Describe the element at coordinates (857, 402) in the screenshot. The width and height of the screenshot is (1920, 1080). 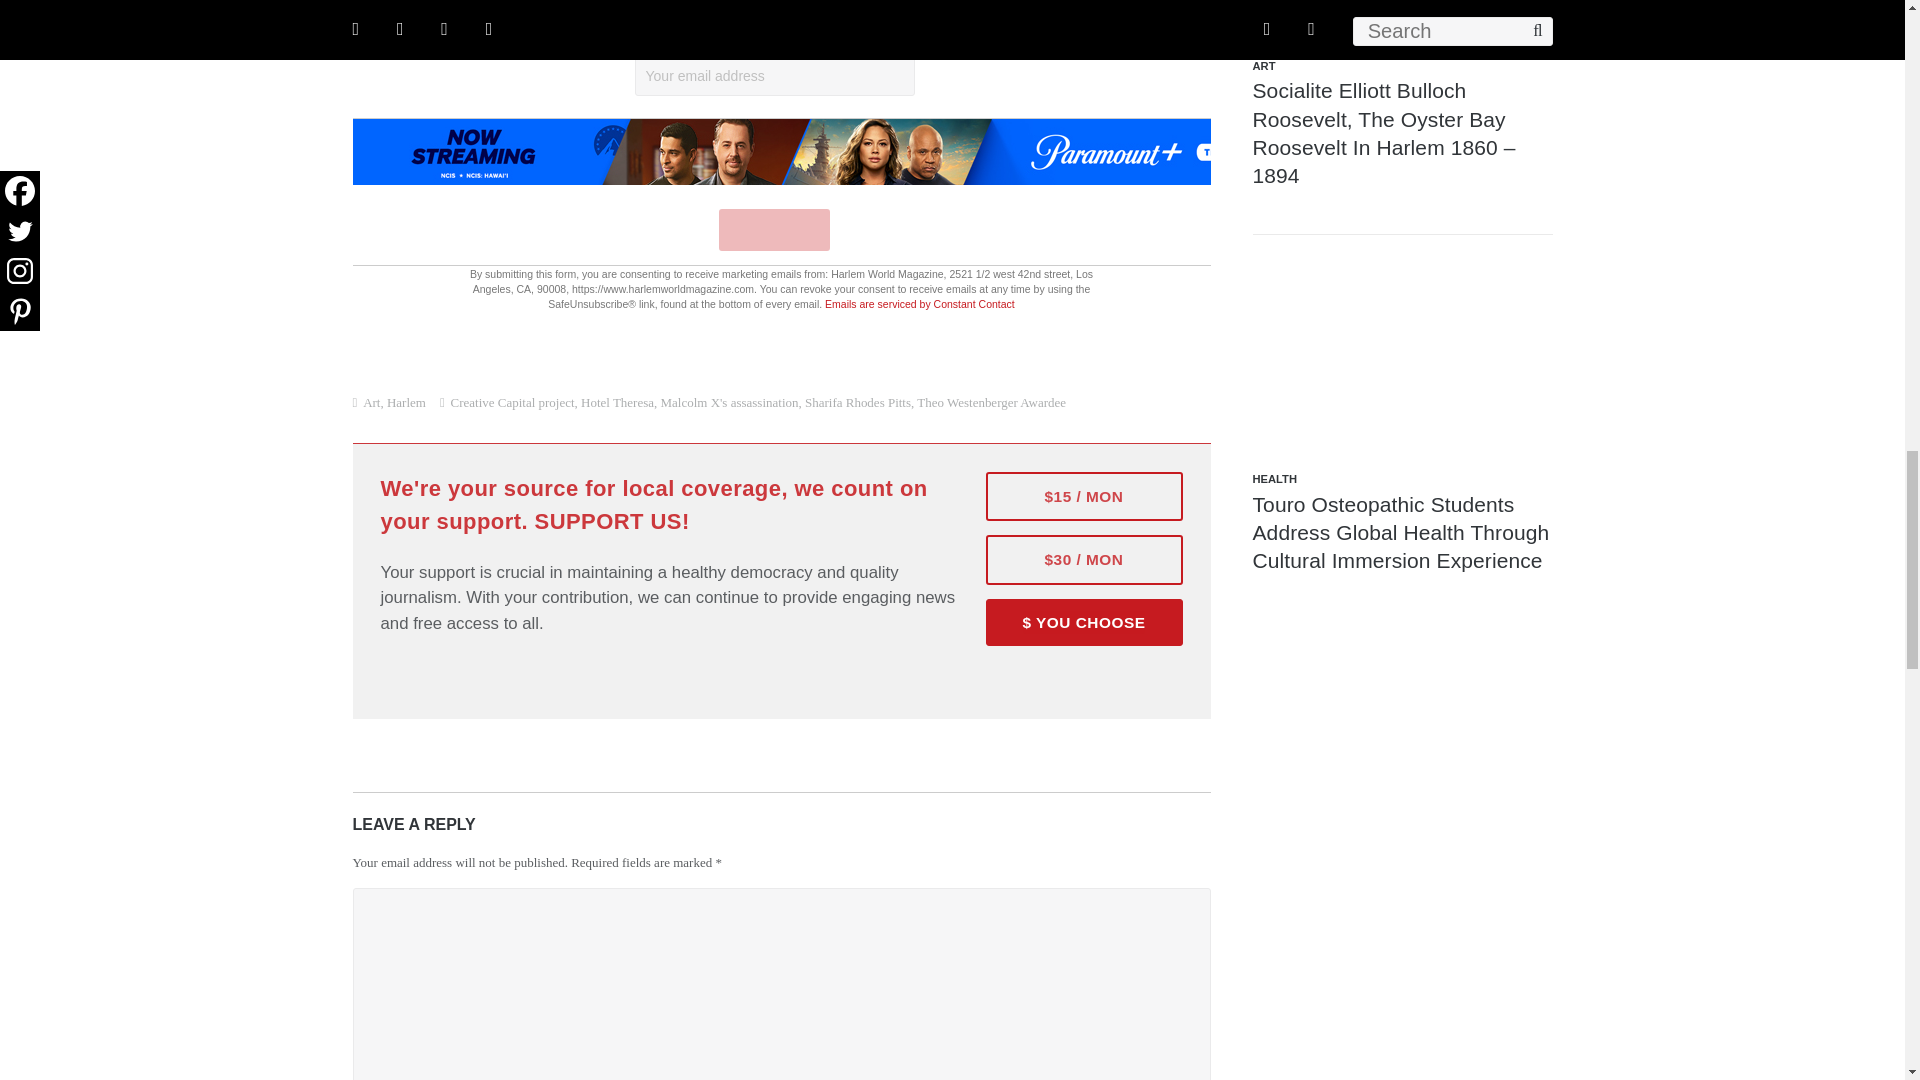
I see `Sharifa Rhodes Pitts` at that location.